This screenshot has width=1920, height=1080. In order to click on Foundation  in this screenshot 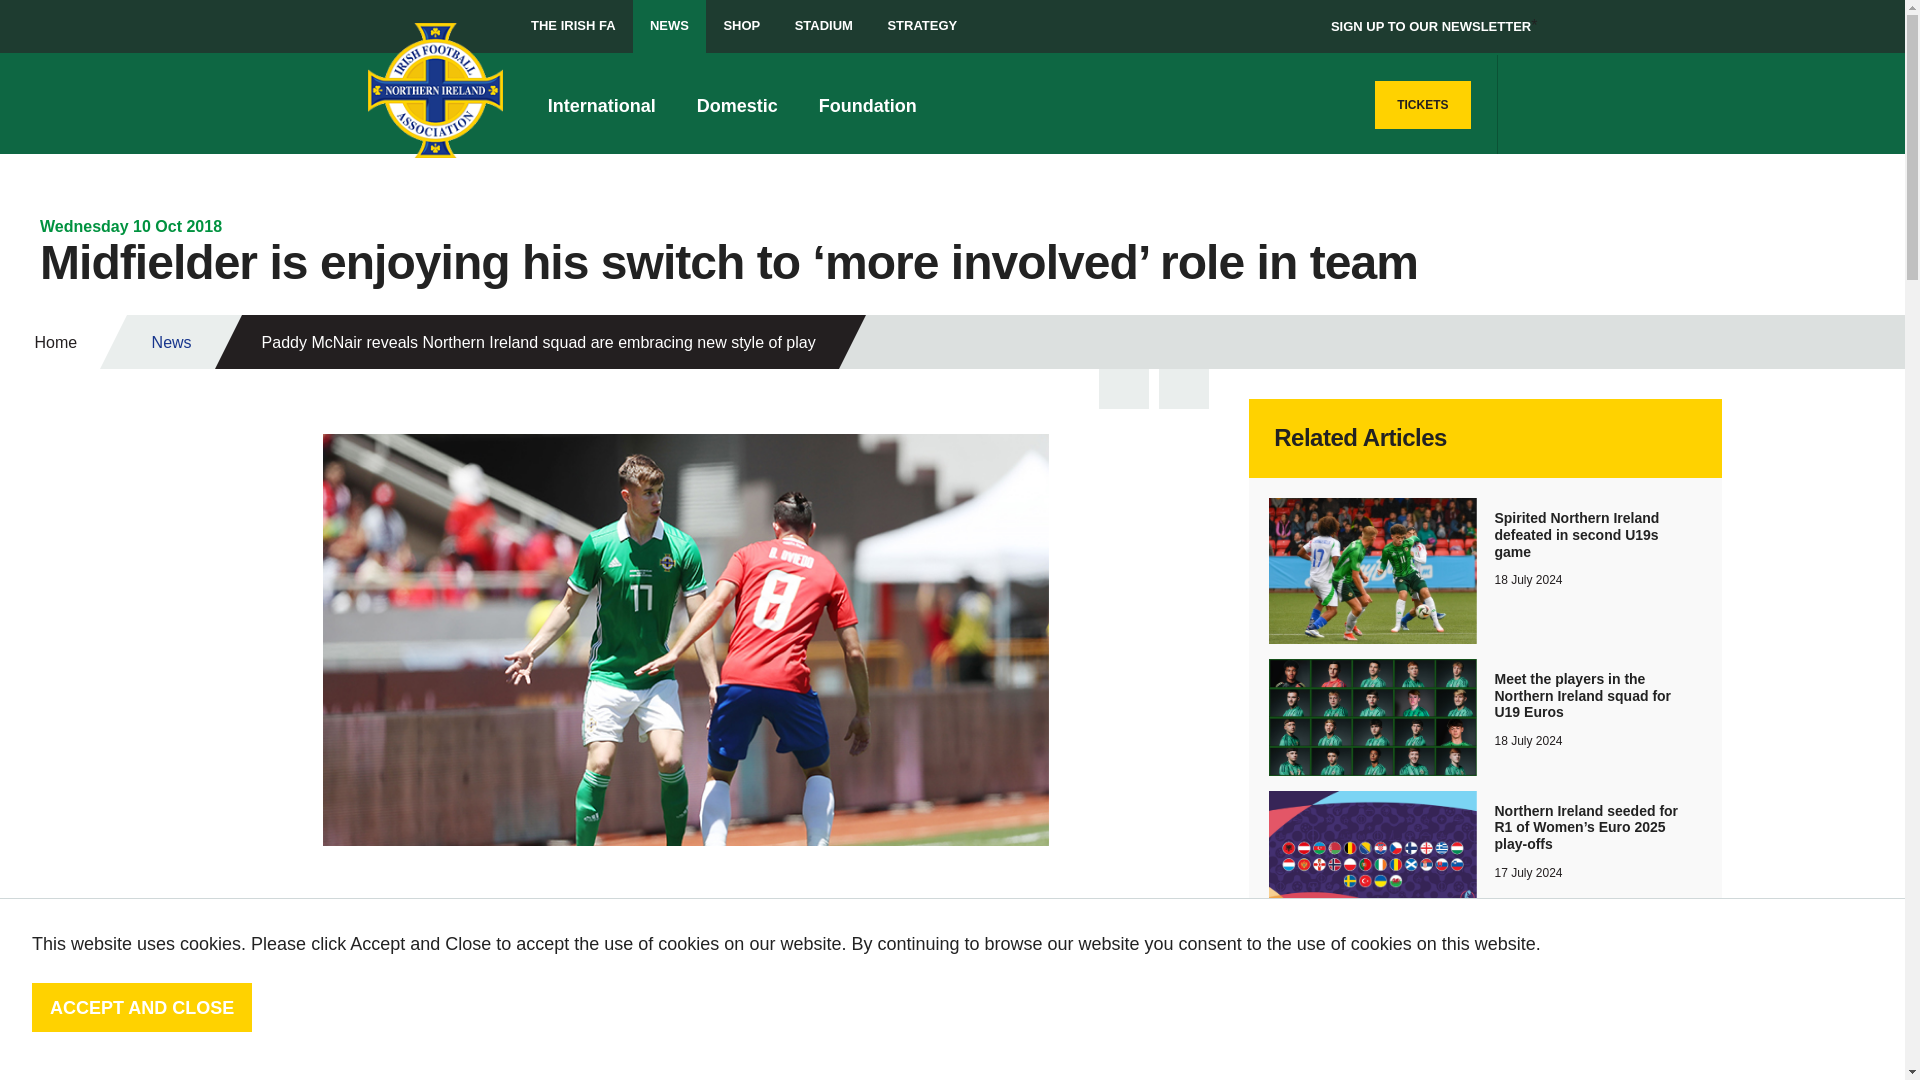, I will do `click(873, 104)`.